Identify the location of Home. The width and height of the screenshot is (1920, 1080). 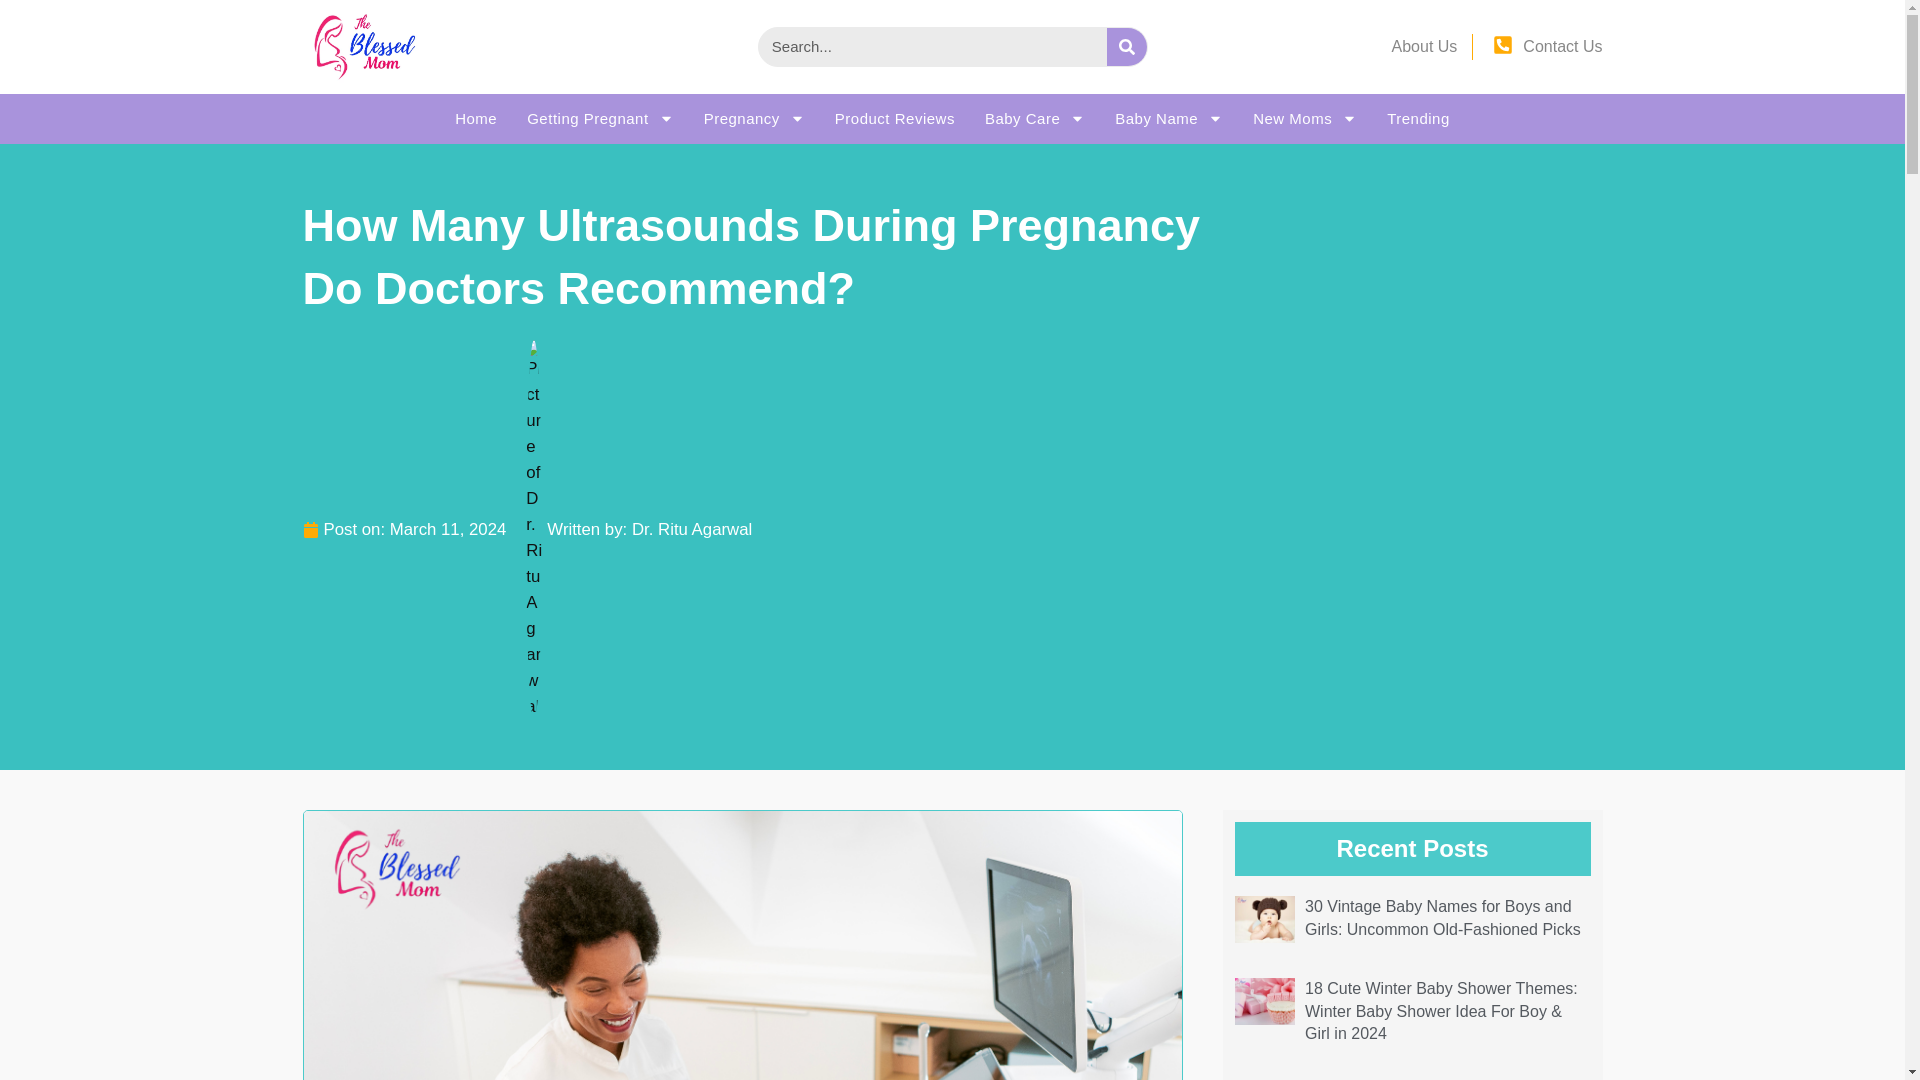
(476, 118).